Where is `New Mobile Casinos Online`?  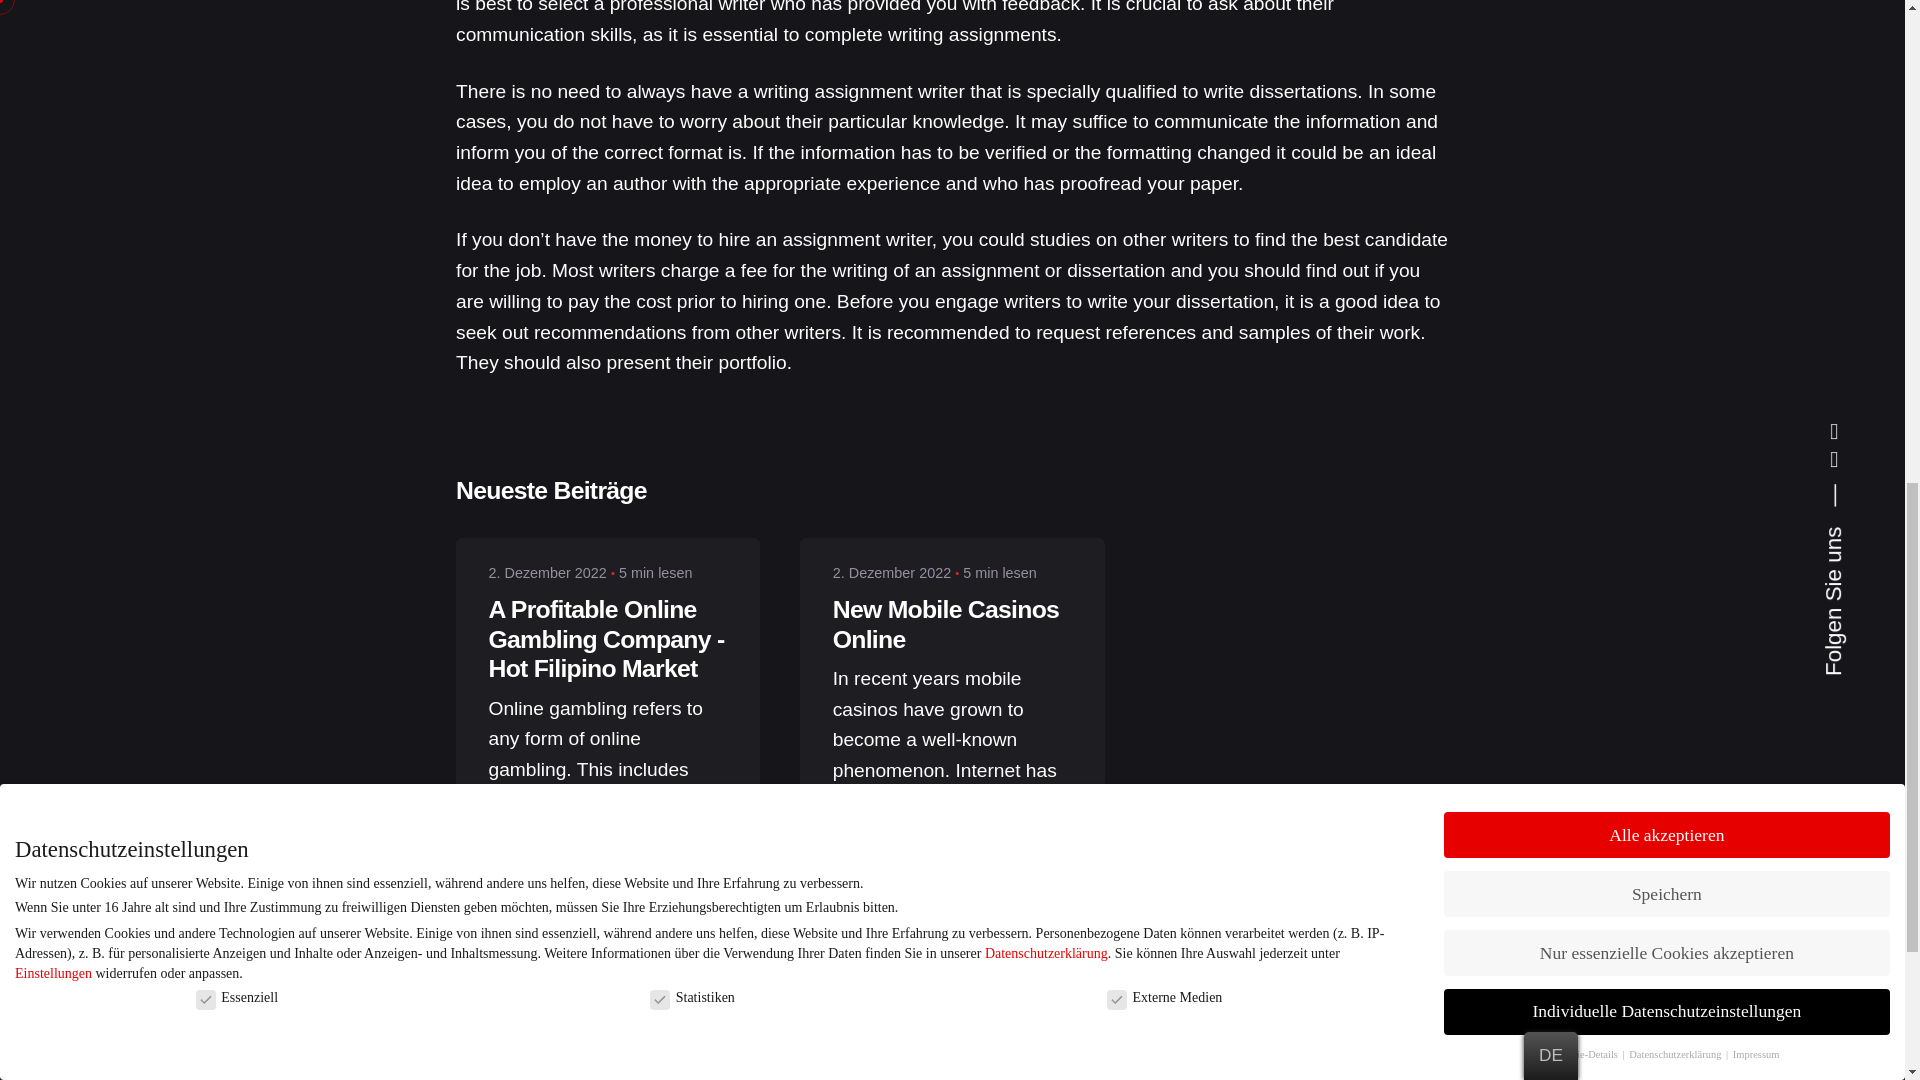 New Mobile Casinos Online is located at coordinates (946, 624).